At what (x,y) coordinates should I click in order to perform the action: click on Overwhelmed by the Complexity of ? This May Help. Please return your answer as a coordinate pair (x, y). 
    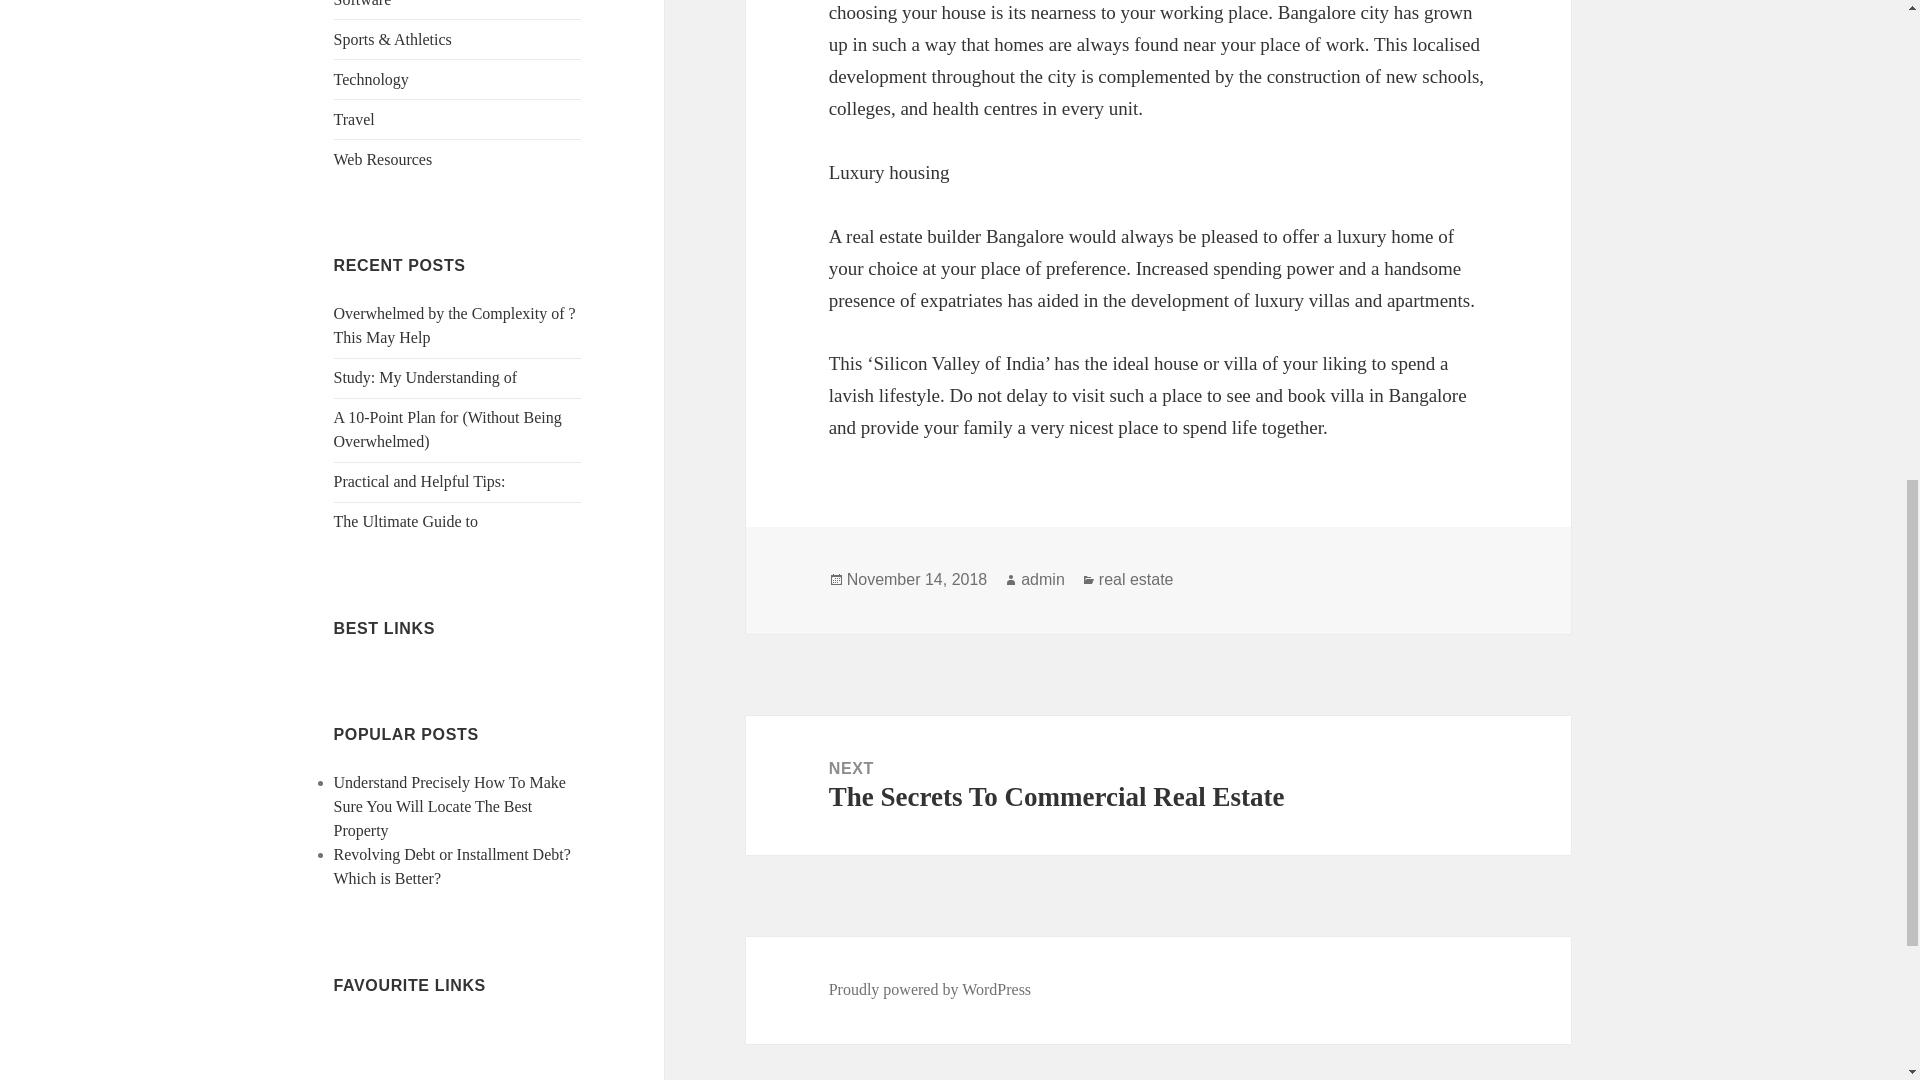
    Looking at the image, I should click on (455, 324).